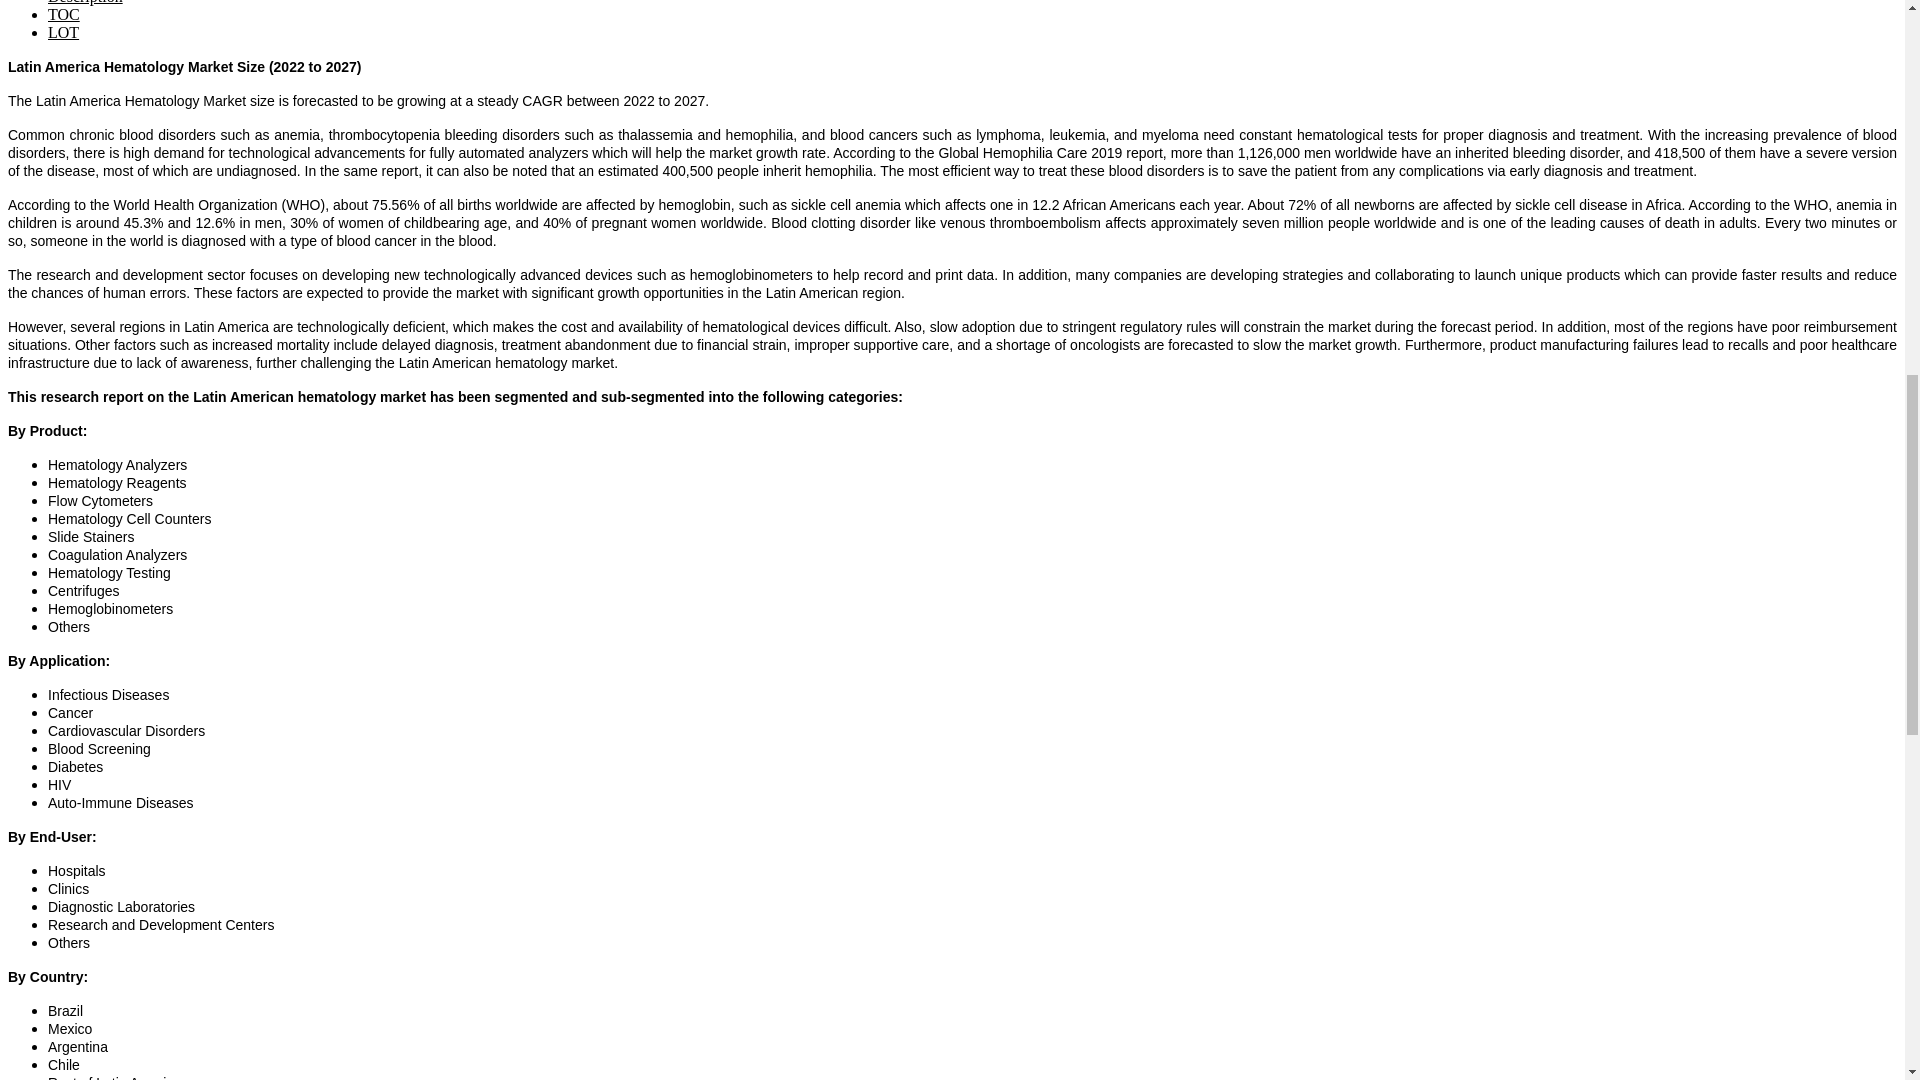 This screenshot has height=1080, width=1920. I want to click on Description, so click(85, 2).